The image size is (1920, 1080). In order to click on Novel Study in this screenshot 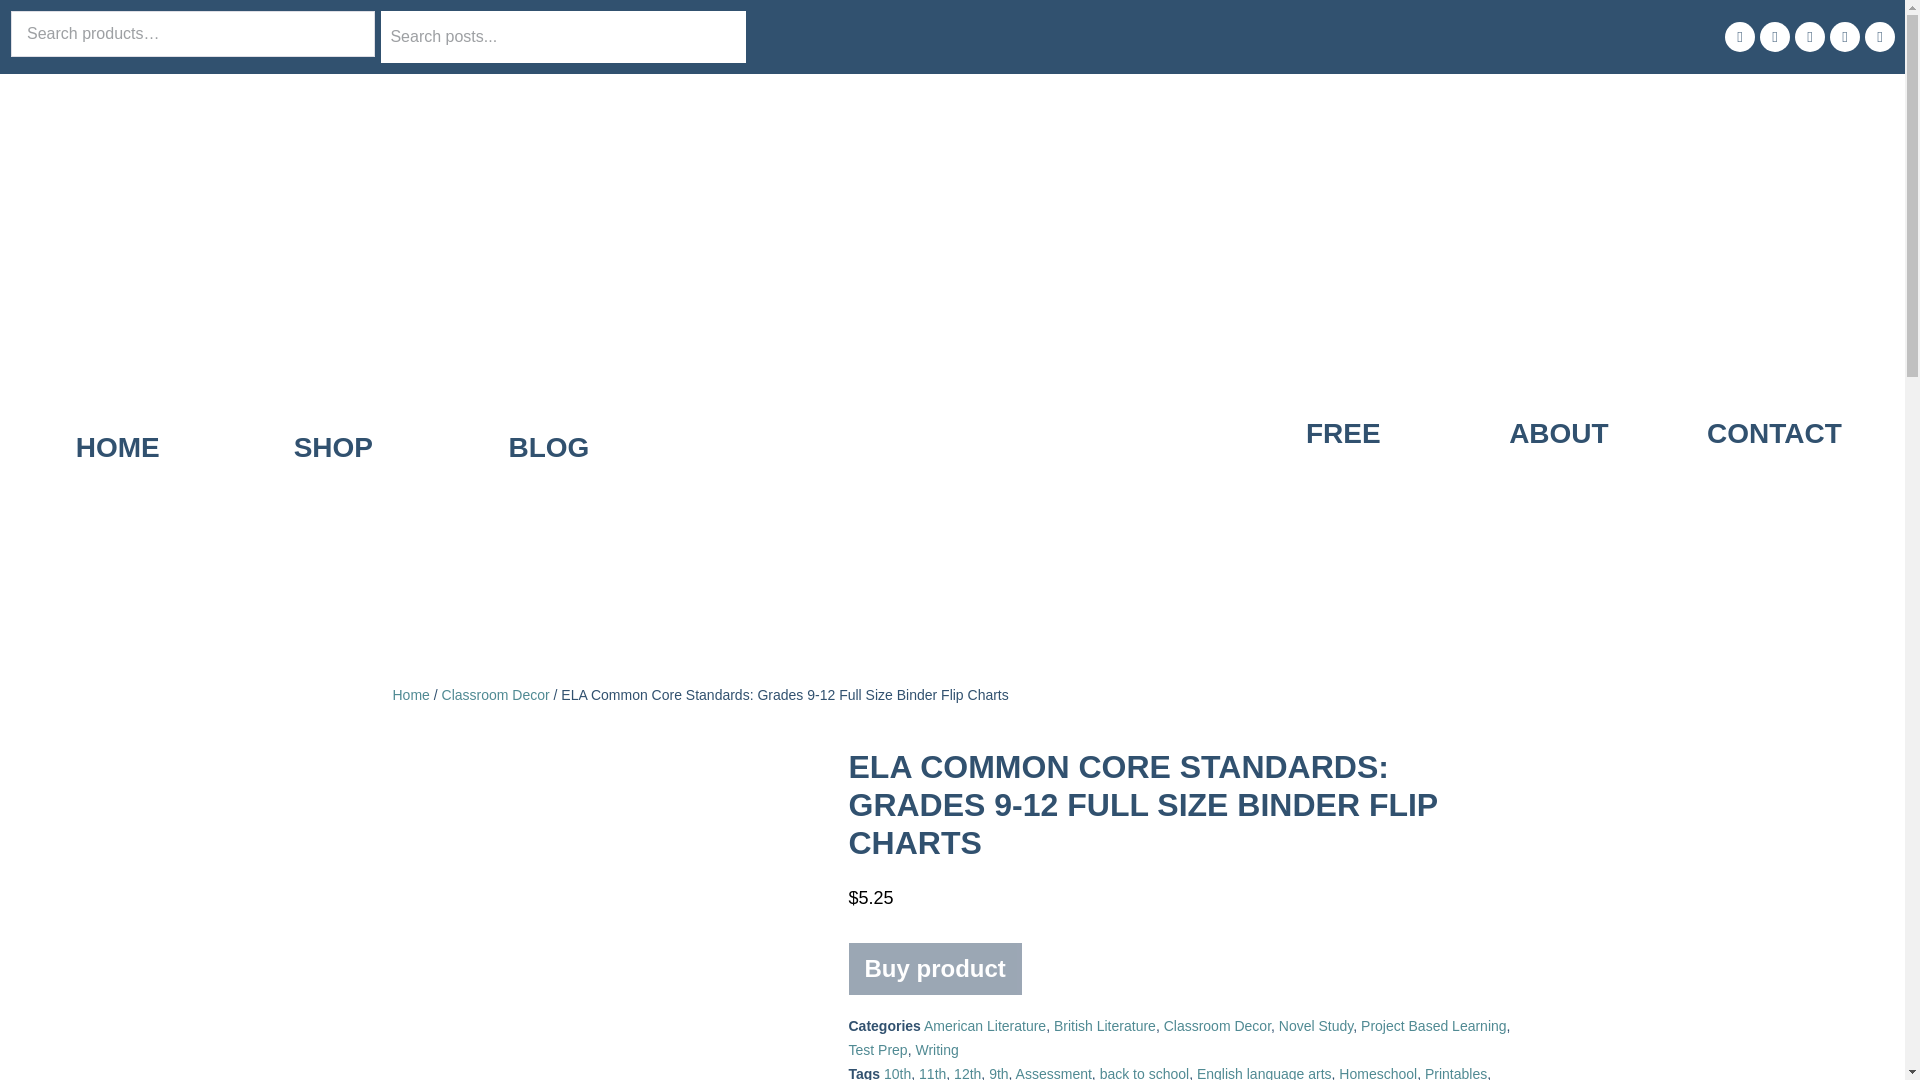, I will do `click(1316, 1026)`.